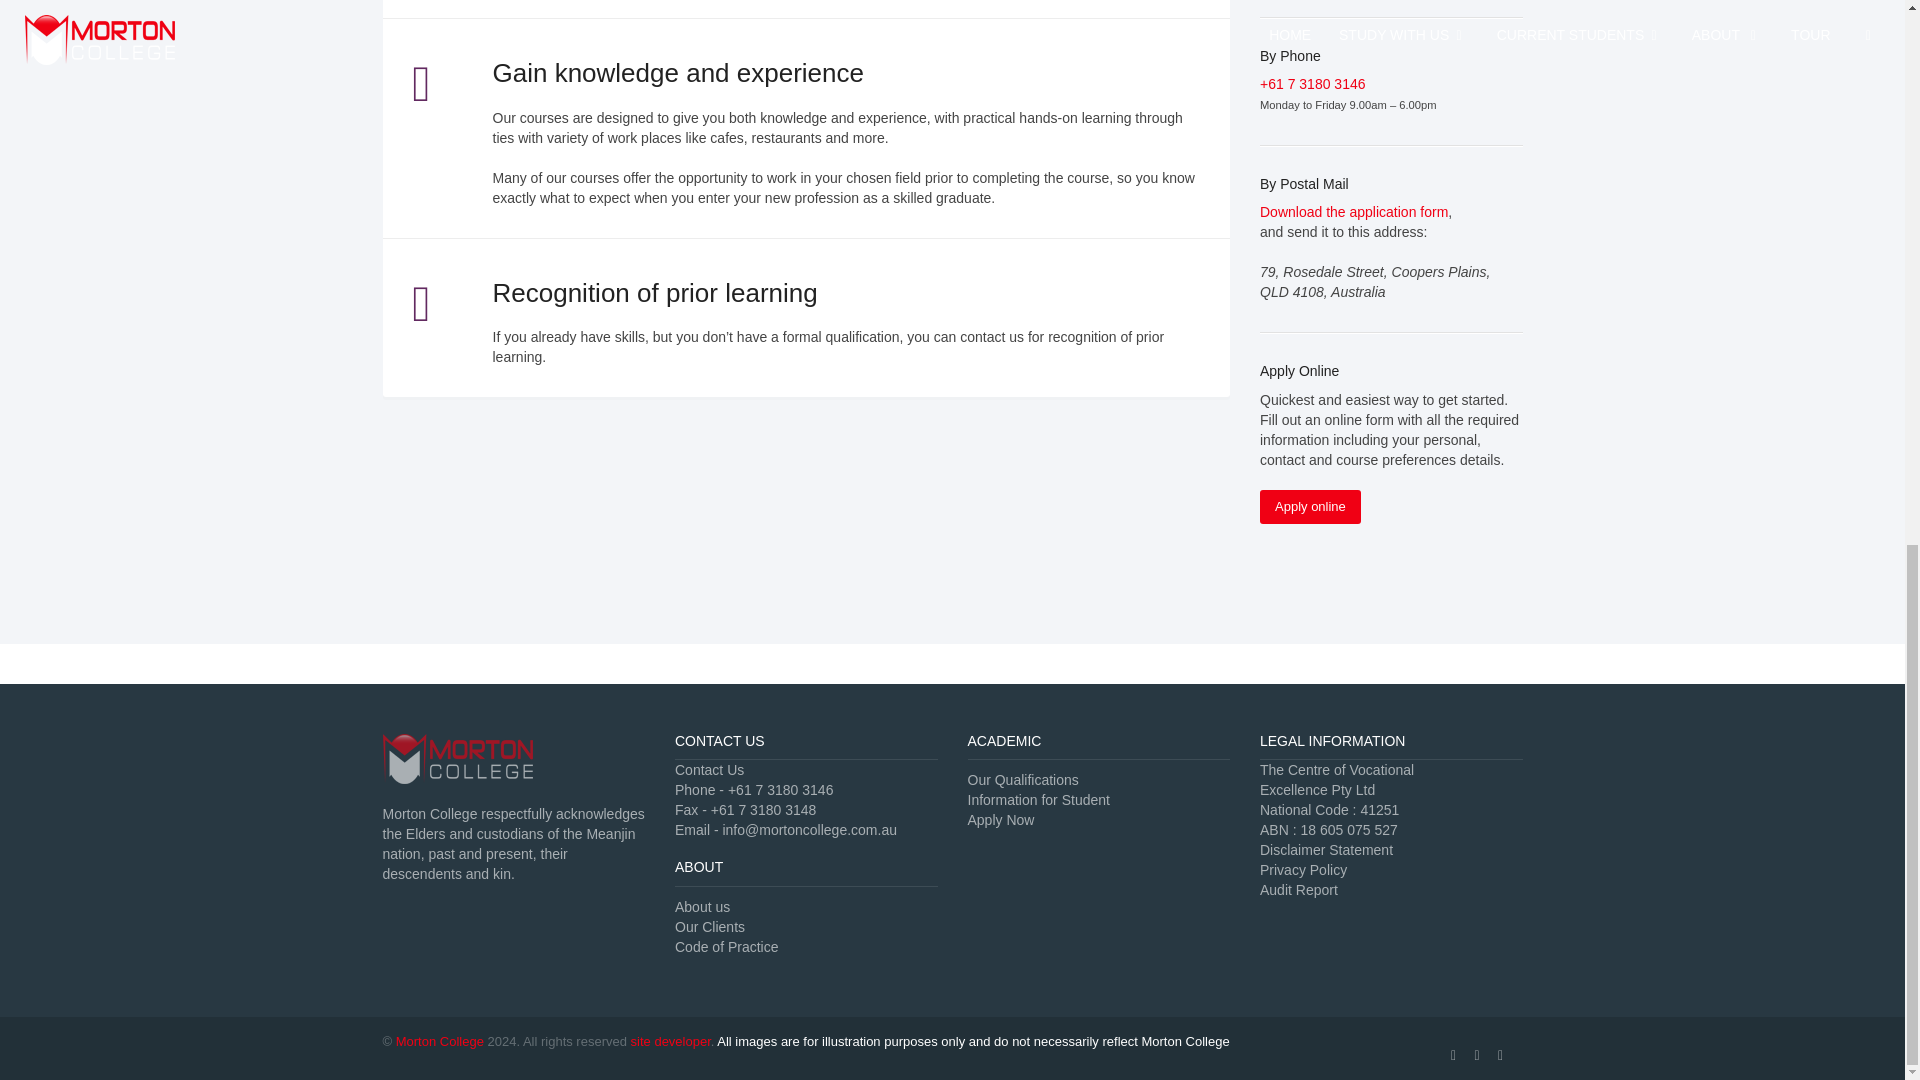 Image resolution: width=1920 pixels, height=1080 pixels. I want to click on Apply online, so click(1310, 506).